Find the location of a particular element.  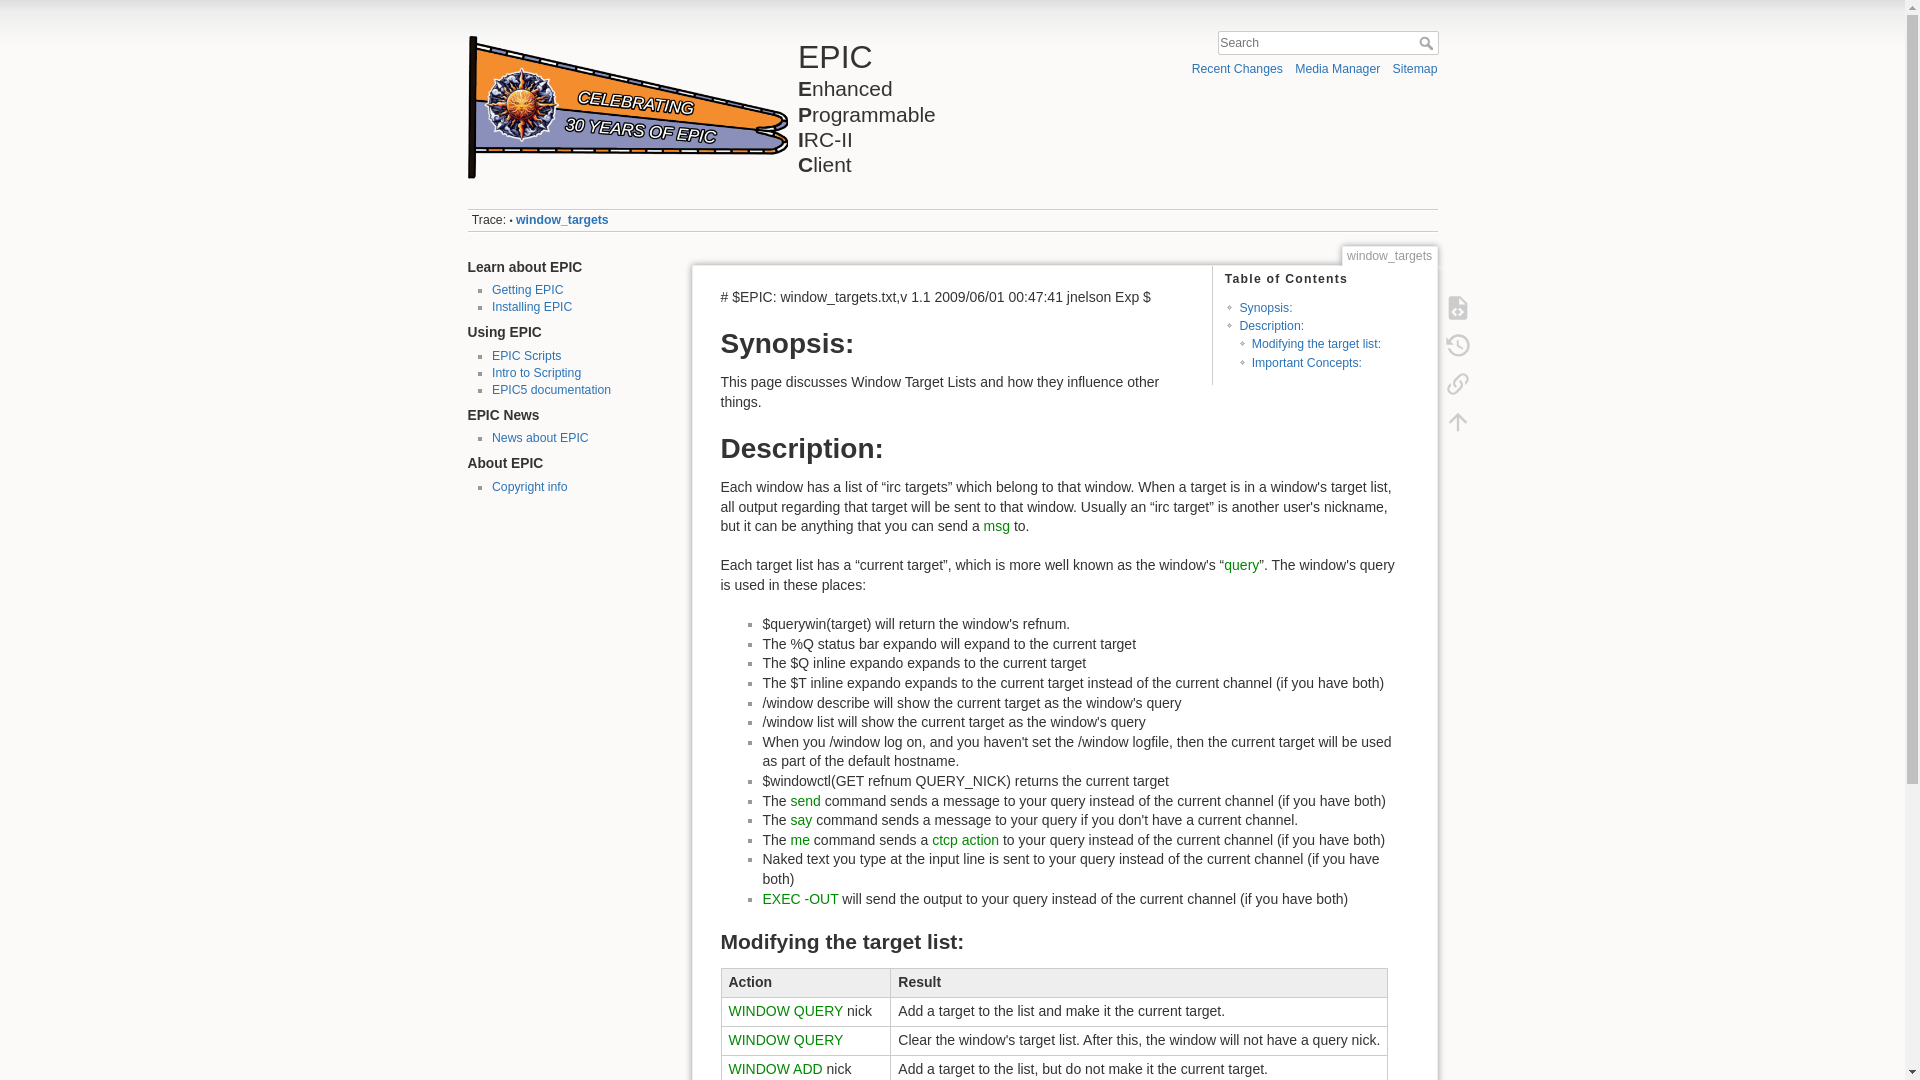

Media Manager is located at coordinates (1337, 68).